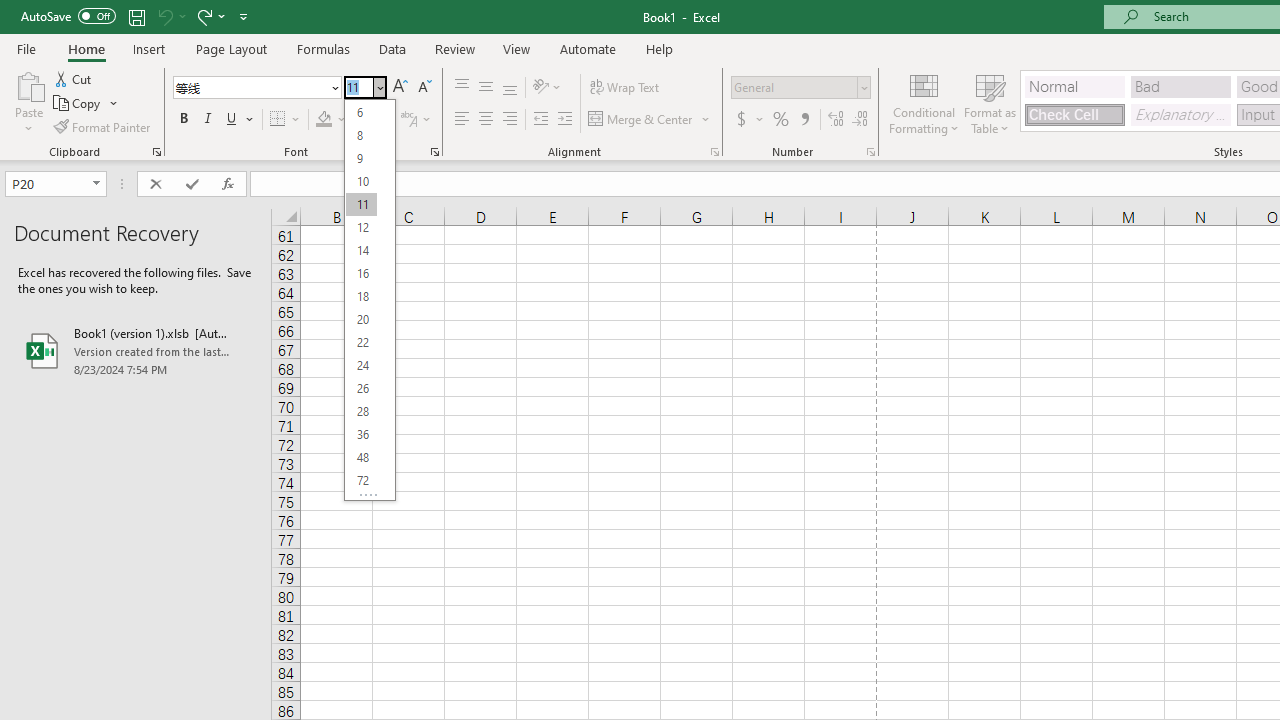 This screenshot has height=720, width=1280. Describe the element at coordinates (361, 228) in the screenshot. I see `12` at that location.